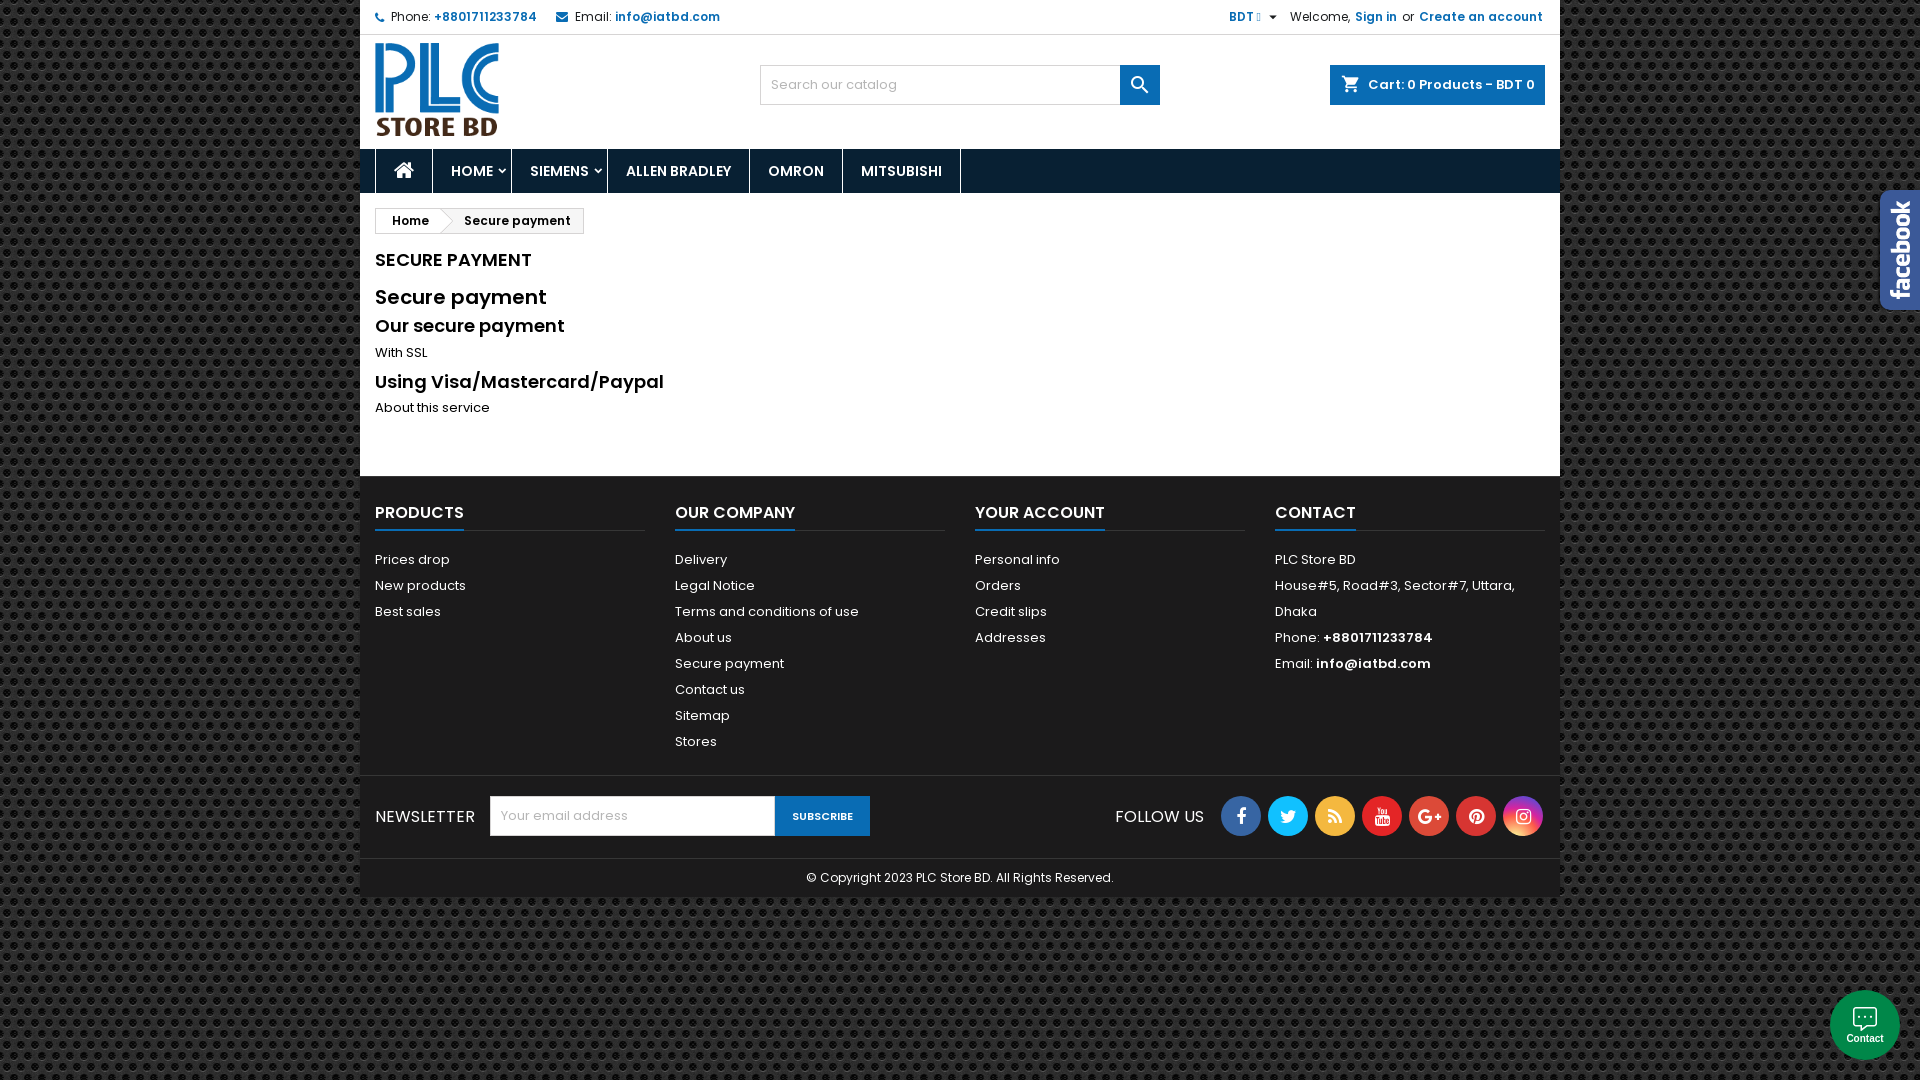 The width and height of the screenshot is (1920, 1080). I want to click on CONTACT, so click(1316, 514).